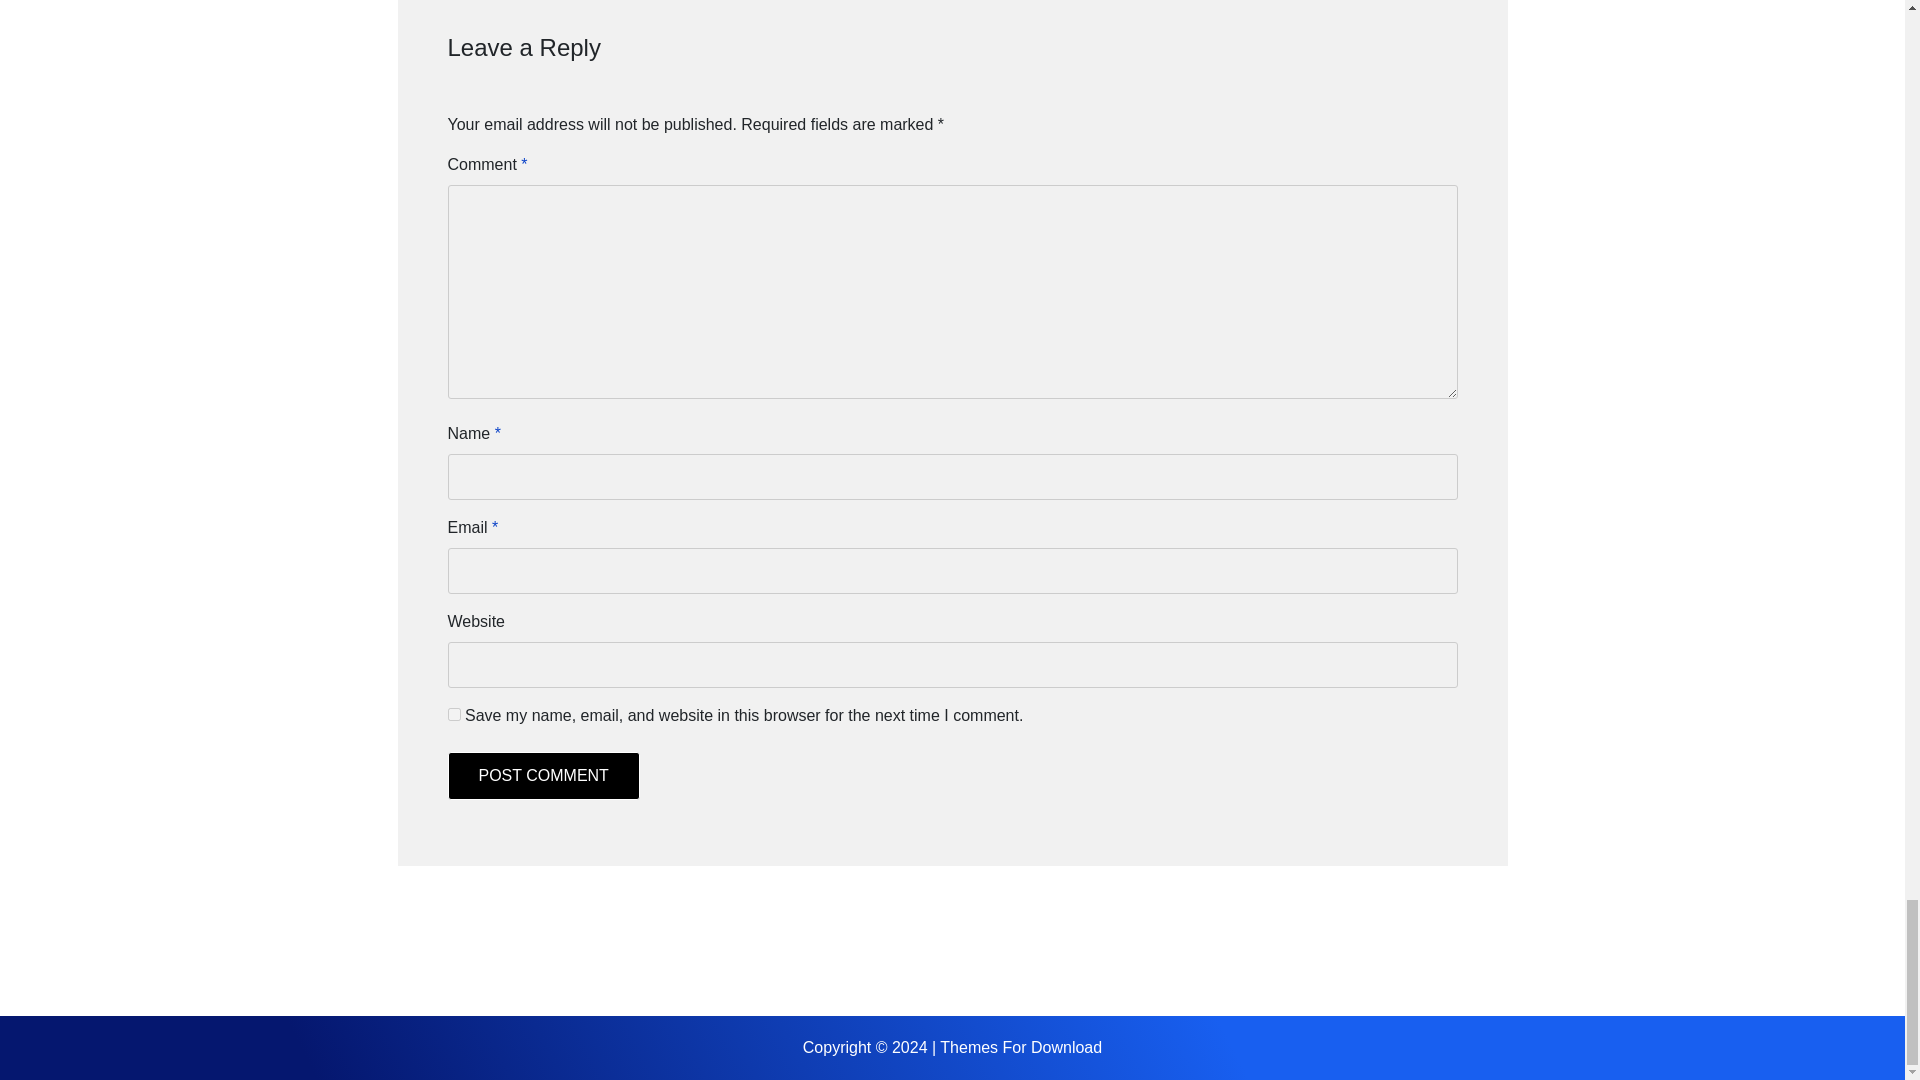 The width and height of the screenshot is (1920, 1080). Describe the element at coordinates (543, 776) in the screenshot. I see `Post Comment` at that location.